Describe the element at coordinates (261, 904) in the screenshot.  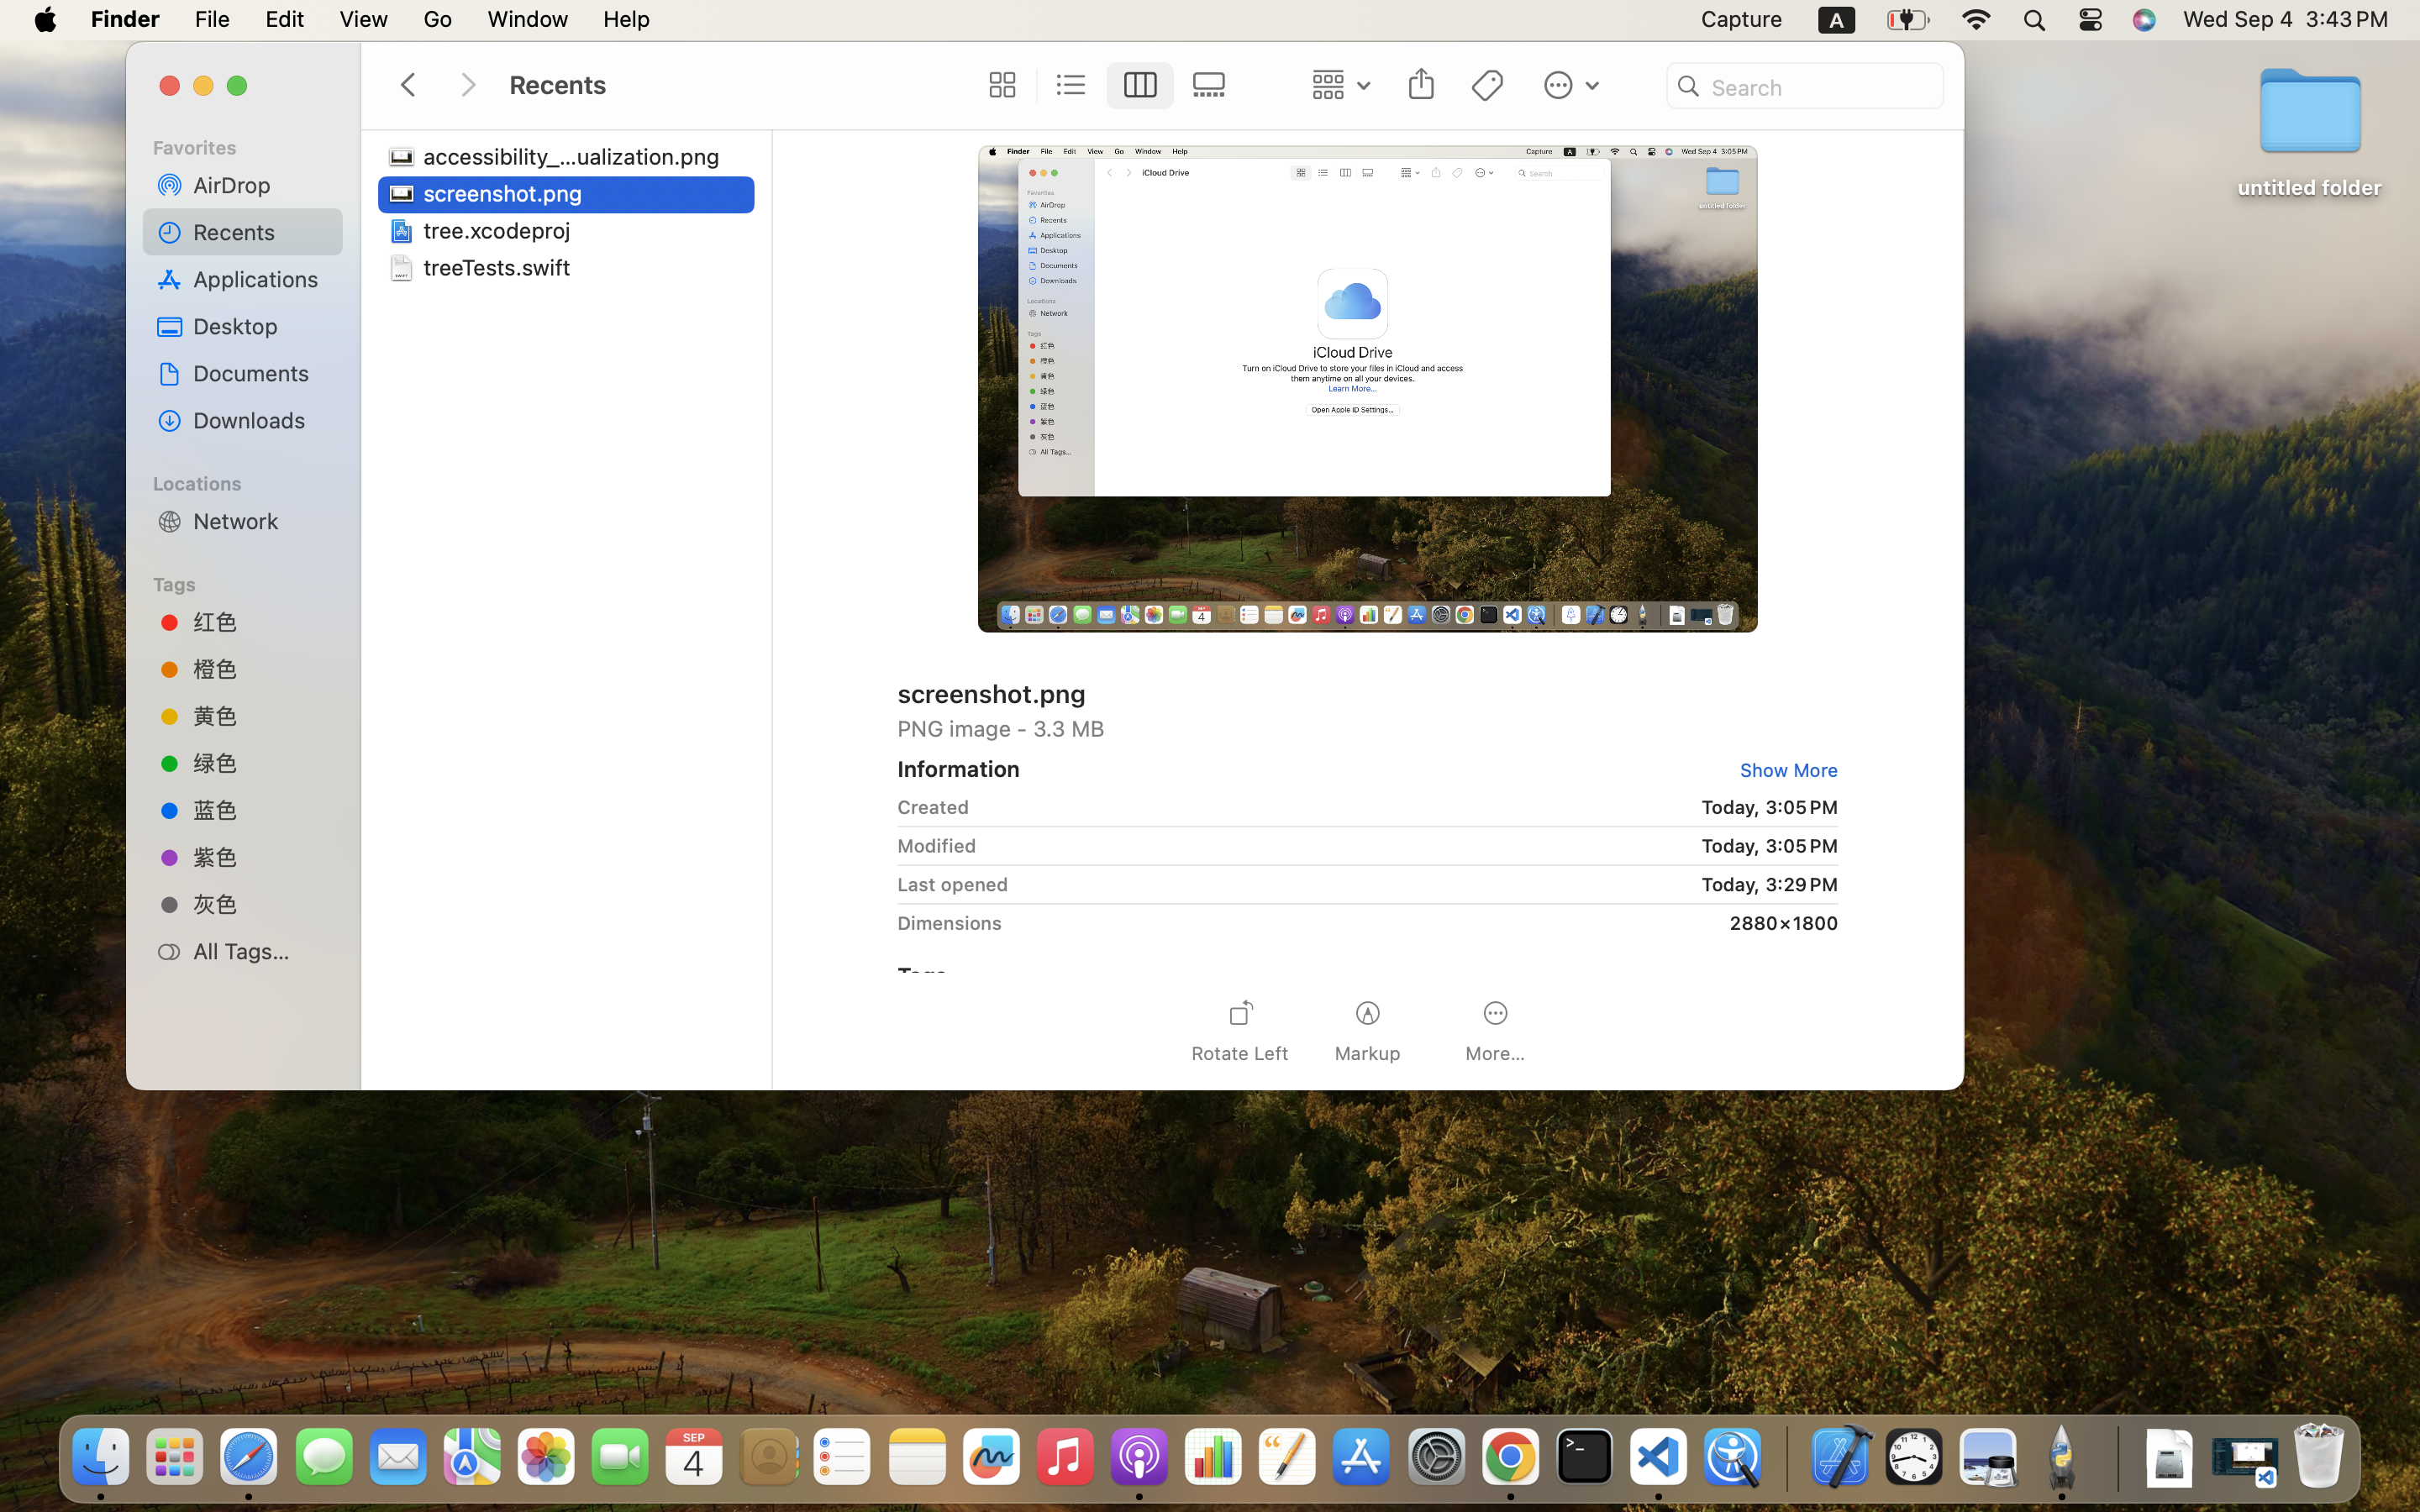
I see `灰色` at that location.